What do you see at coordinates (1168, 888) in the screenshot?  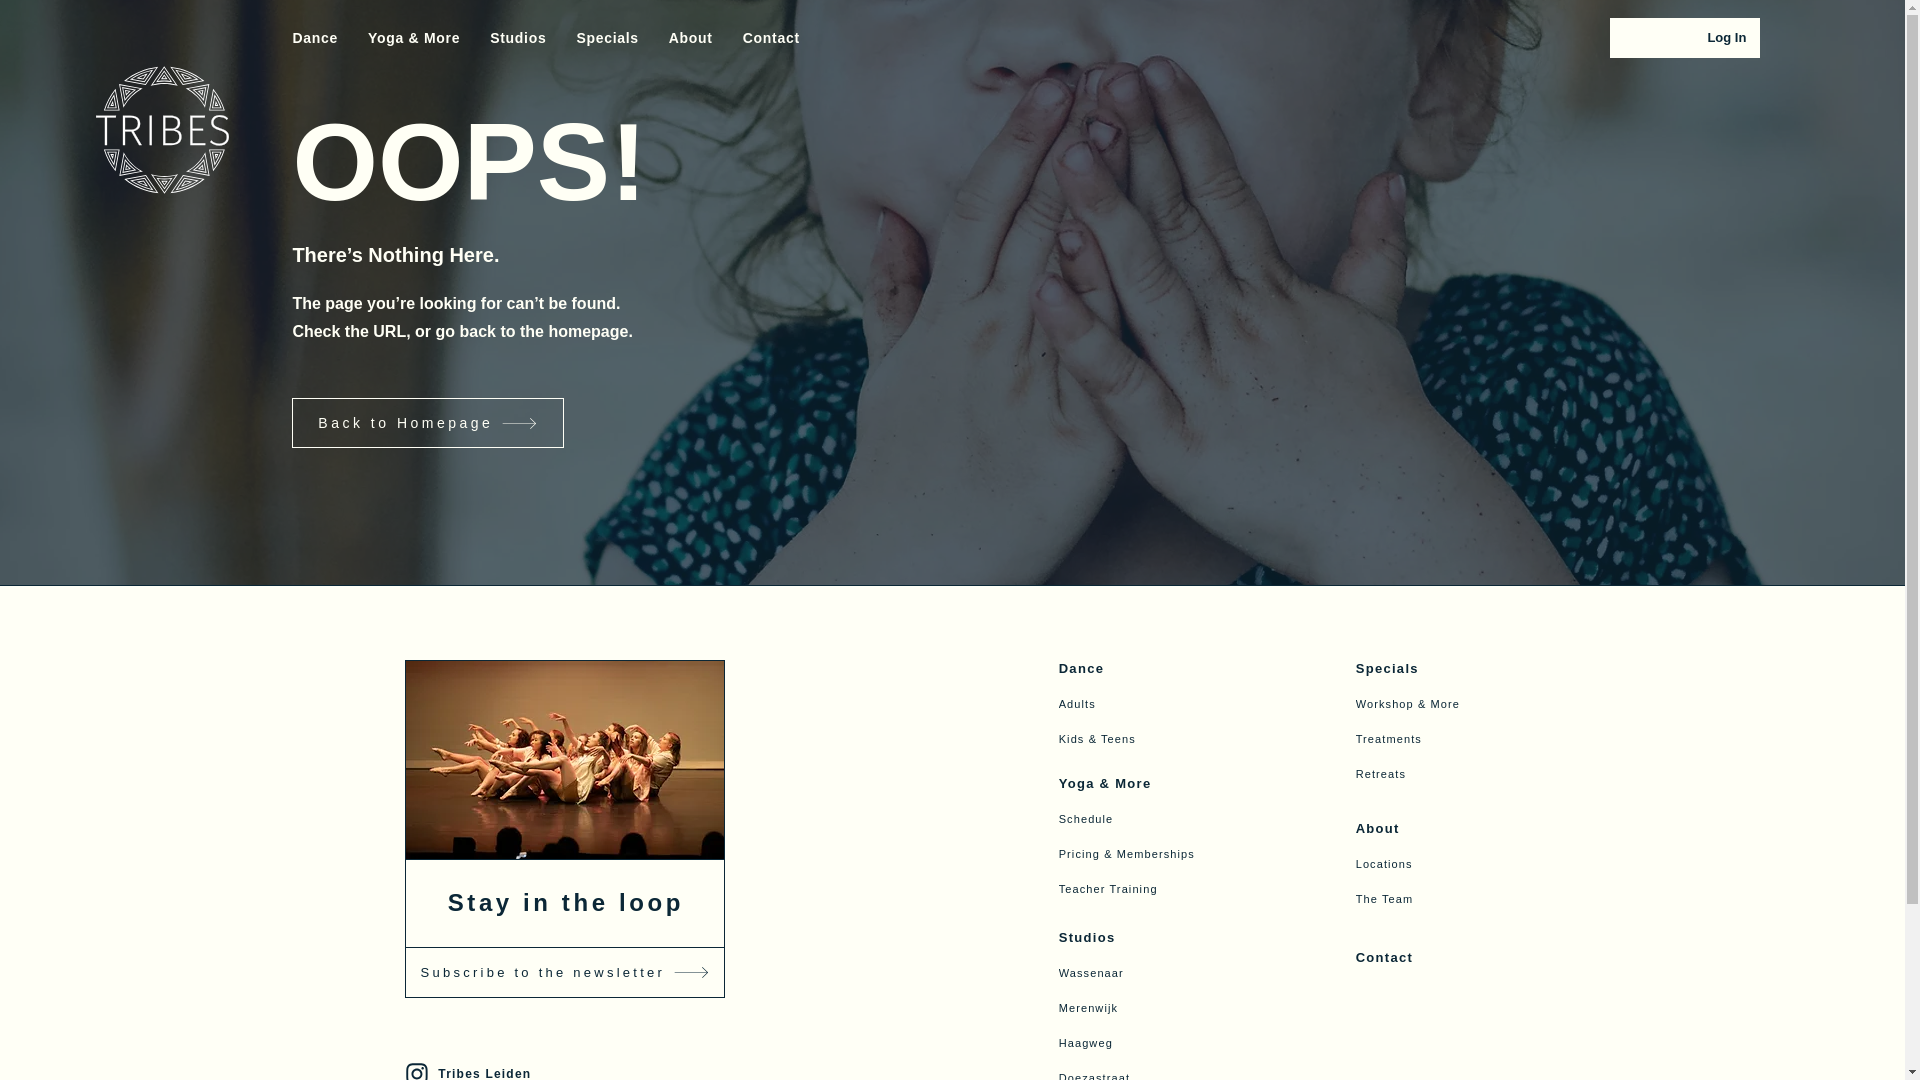 I see `Teacher Training` at bounding box center [1168, 888].